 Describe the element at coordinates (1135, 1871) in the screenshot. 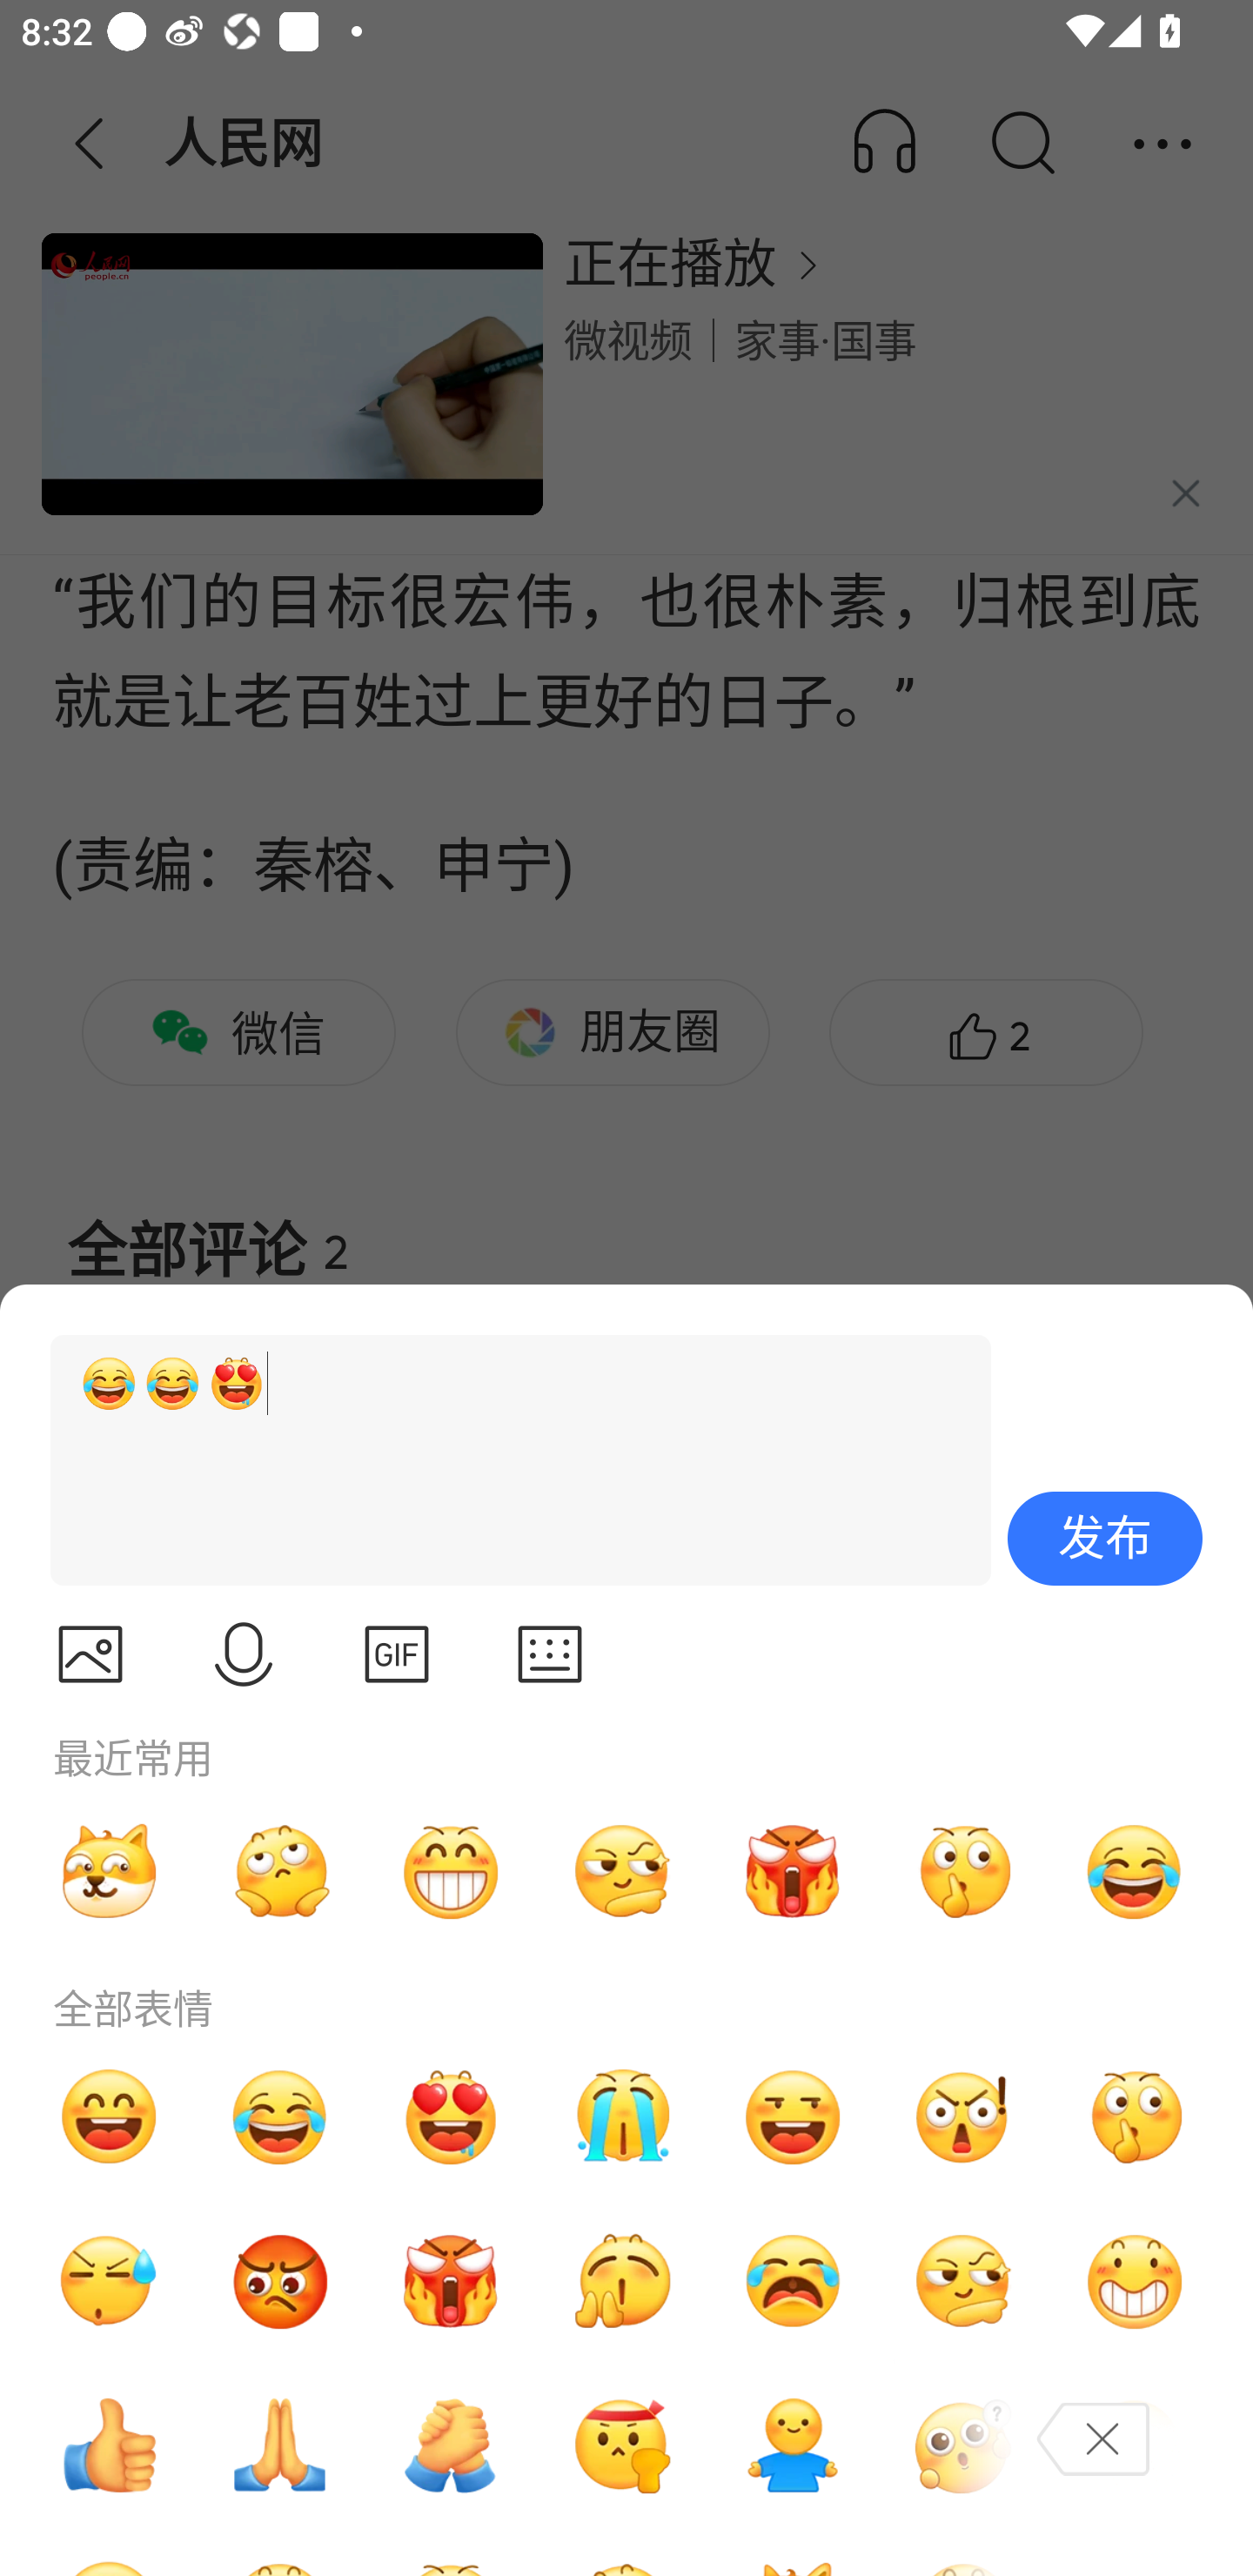

I see `哭笑` at that location.